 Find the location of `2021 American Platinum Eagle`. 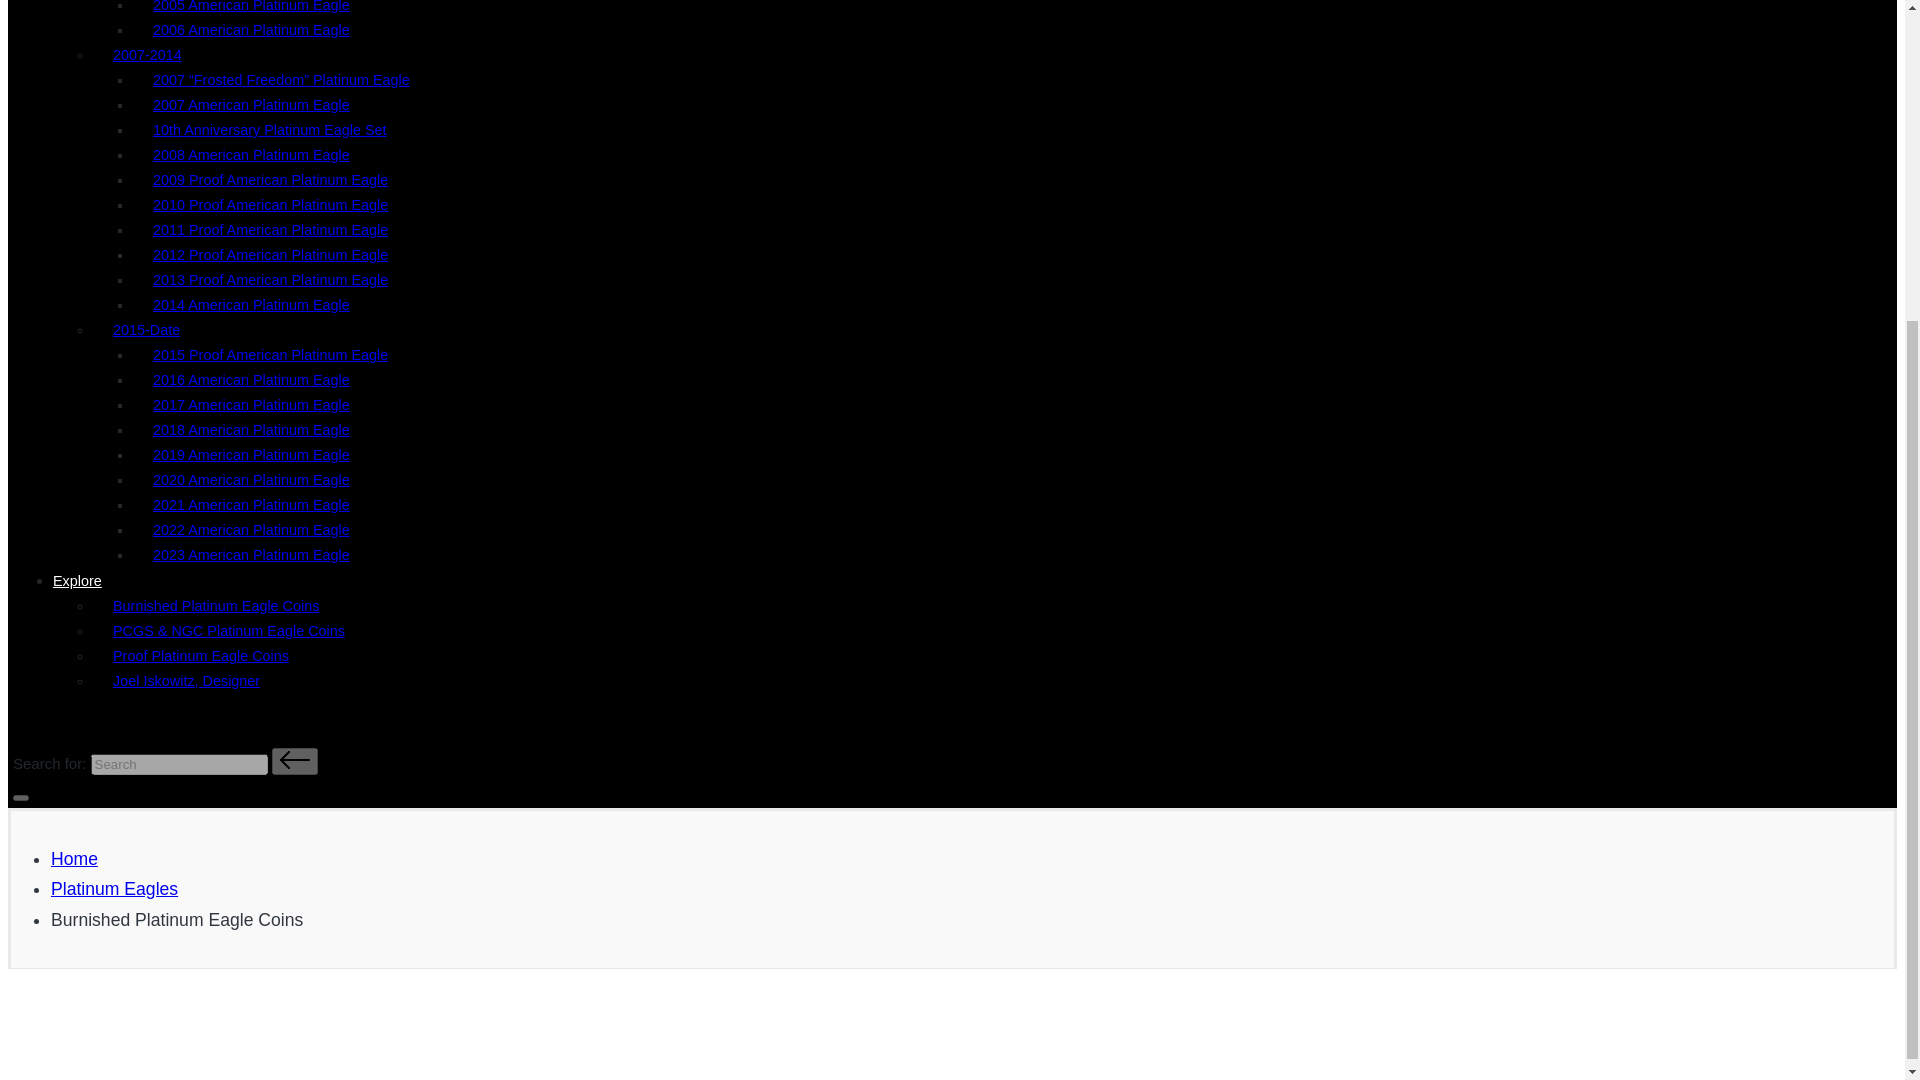

2021 American Platinum Eagle is located at coordinates (256, 504).